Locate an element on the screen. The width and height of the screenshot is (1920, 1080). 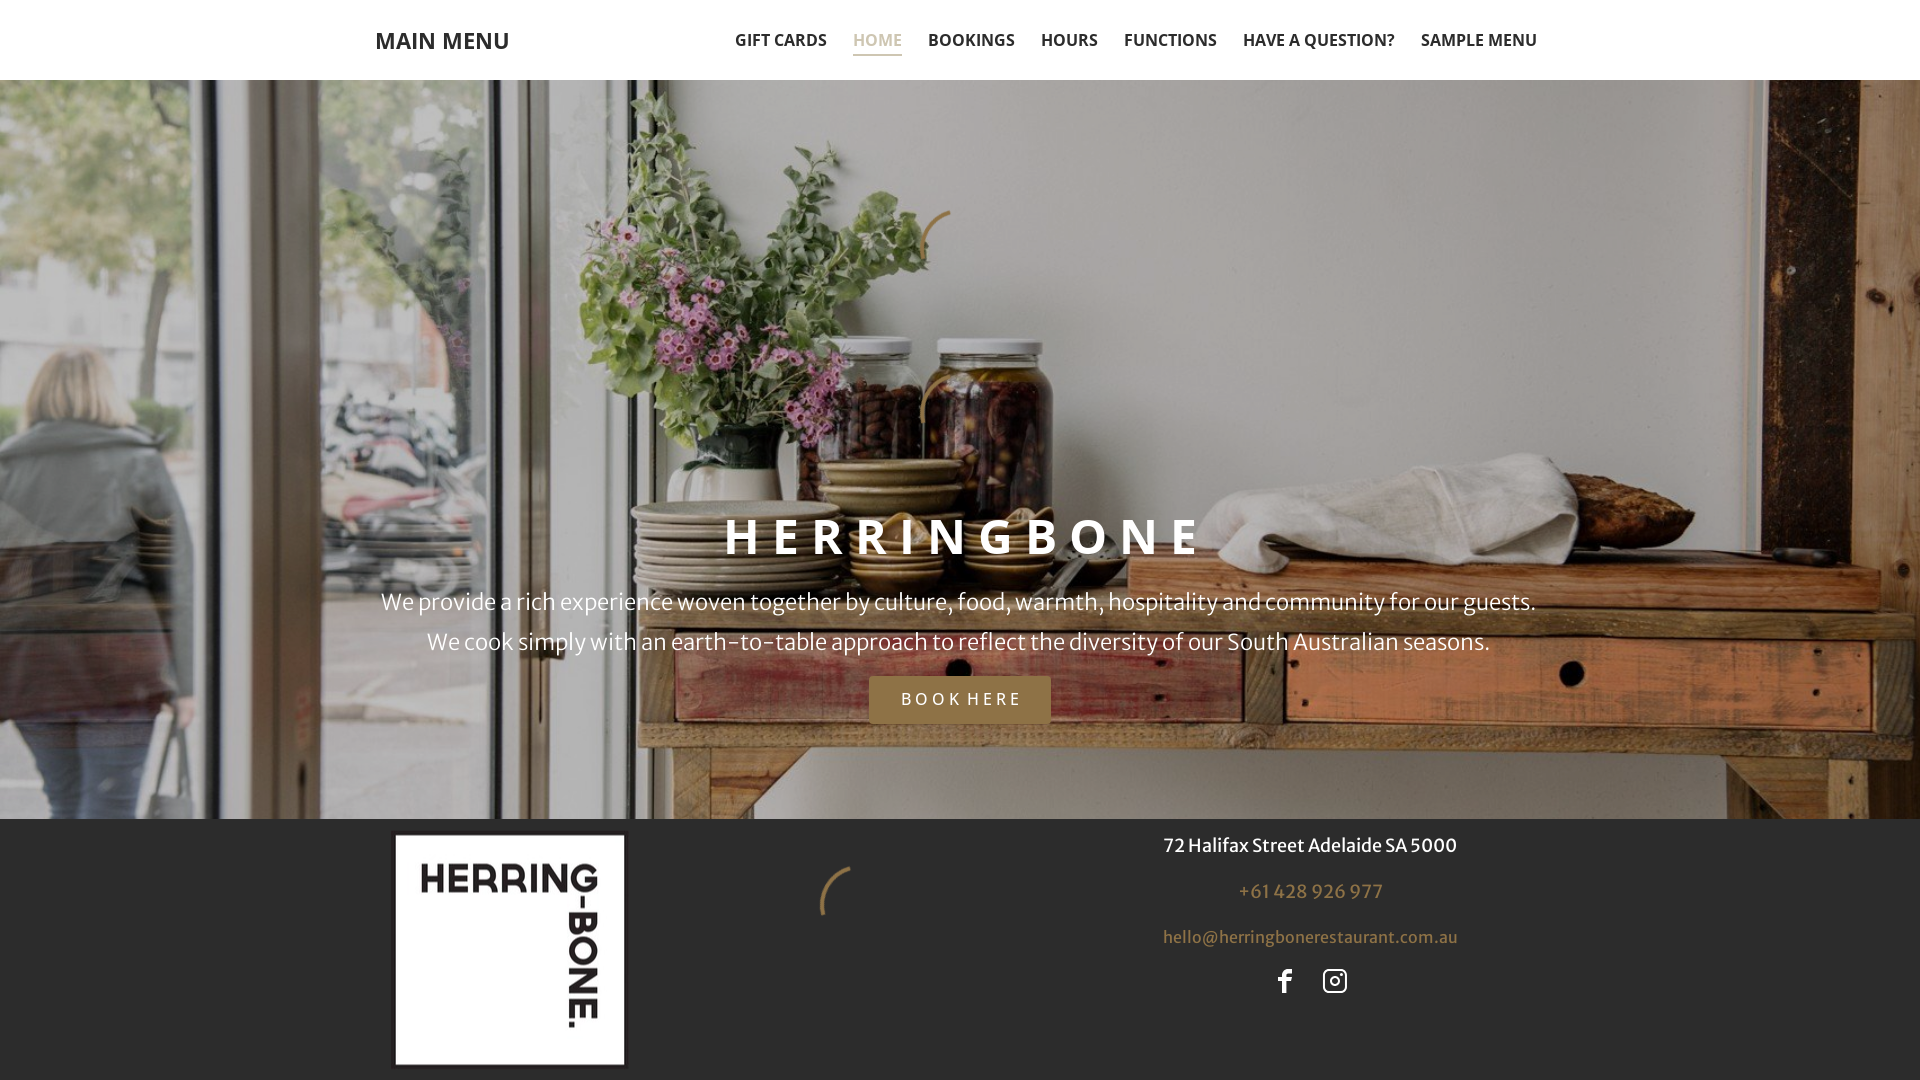
SAMPLE MENU is located at coordinates (1479, 40).